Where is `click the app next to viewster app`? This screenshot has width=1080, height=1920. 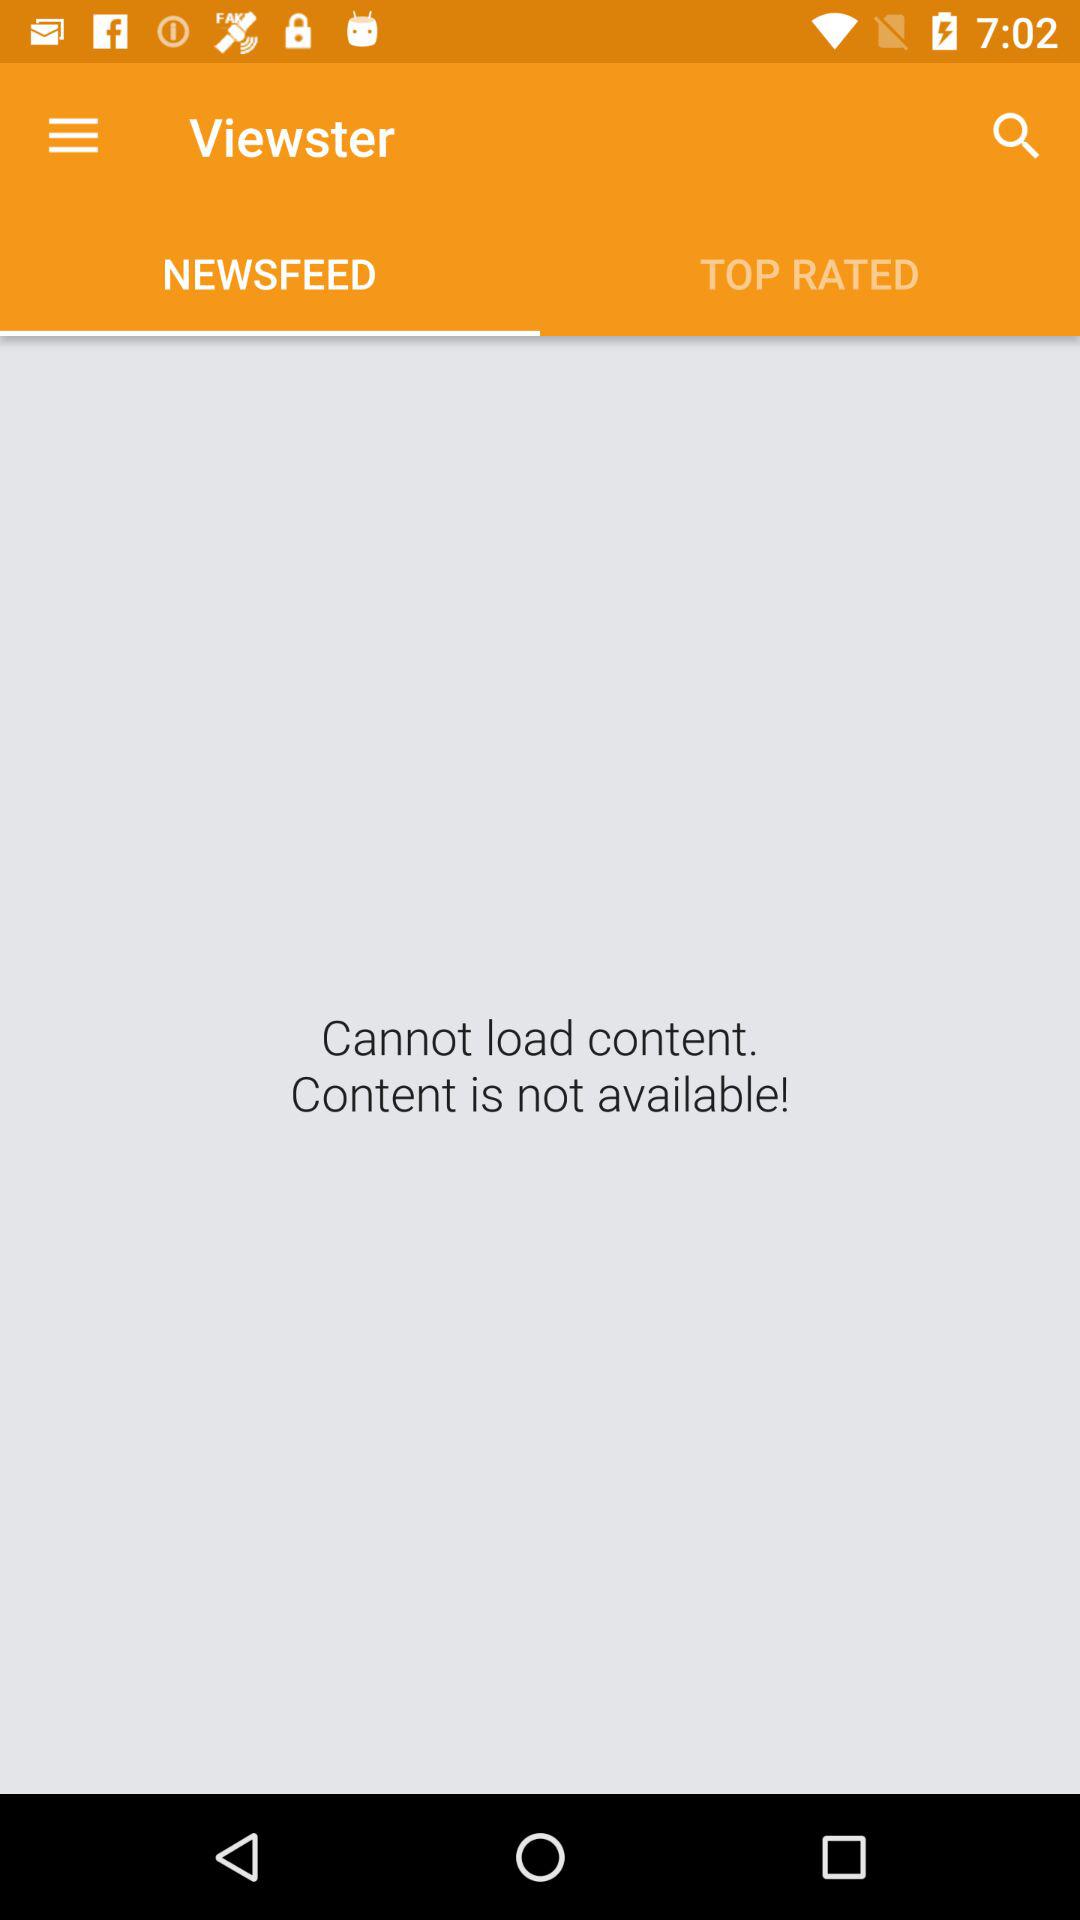 click the app next to viewster app is located at coordinates (73, 136).